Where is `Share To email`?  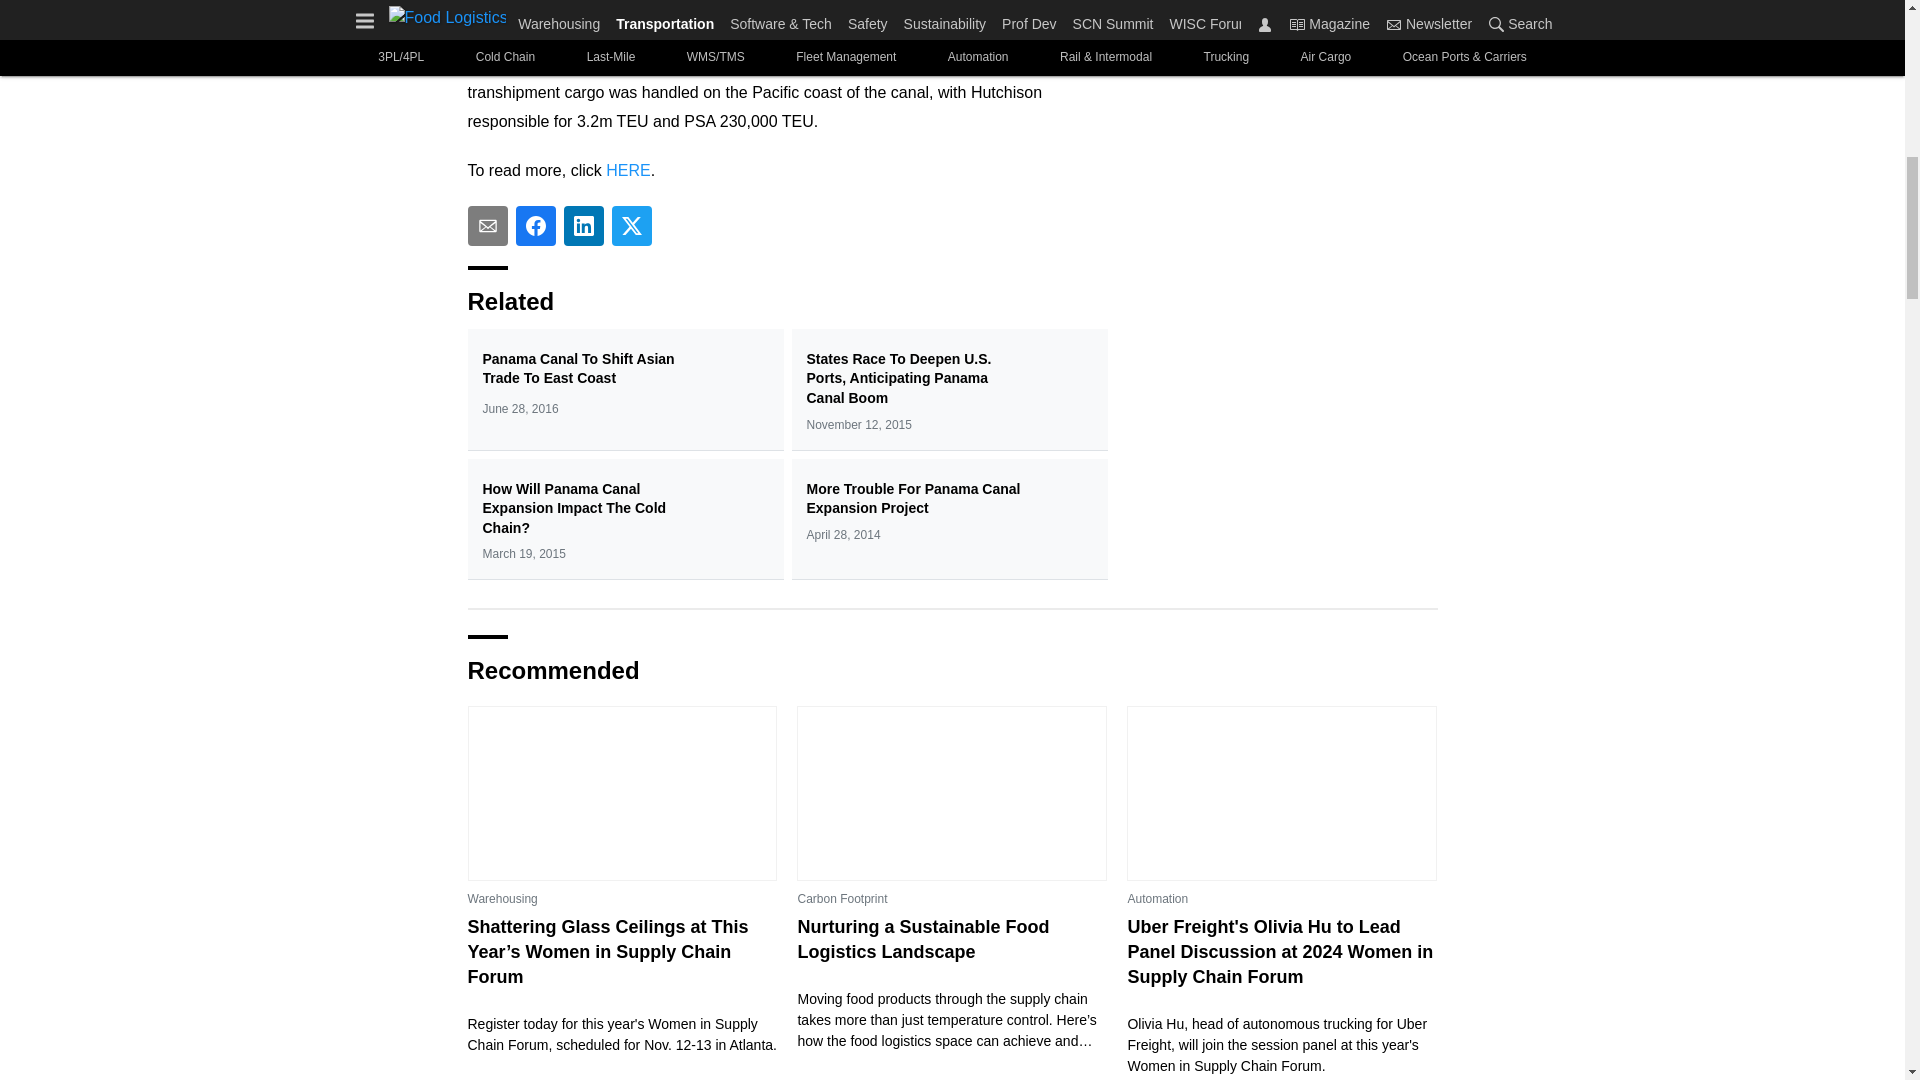
Share To email is located at coordinates (488, 226).